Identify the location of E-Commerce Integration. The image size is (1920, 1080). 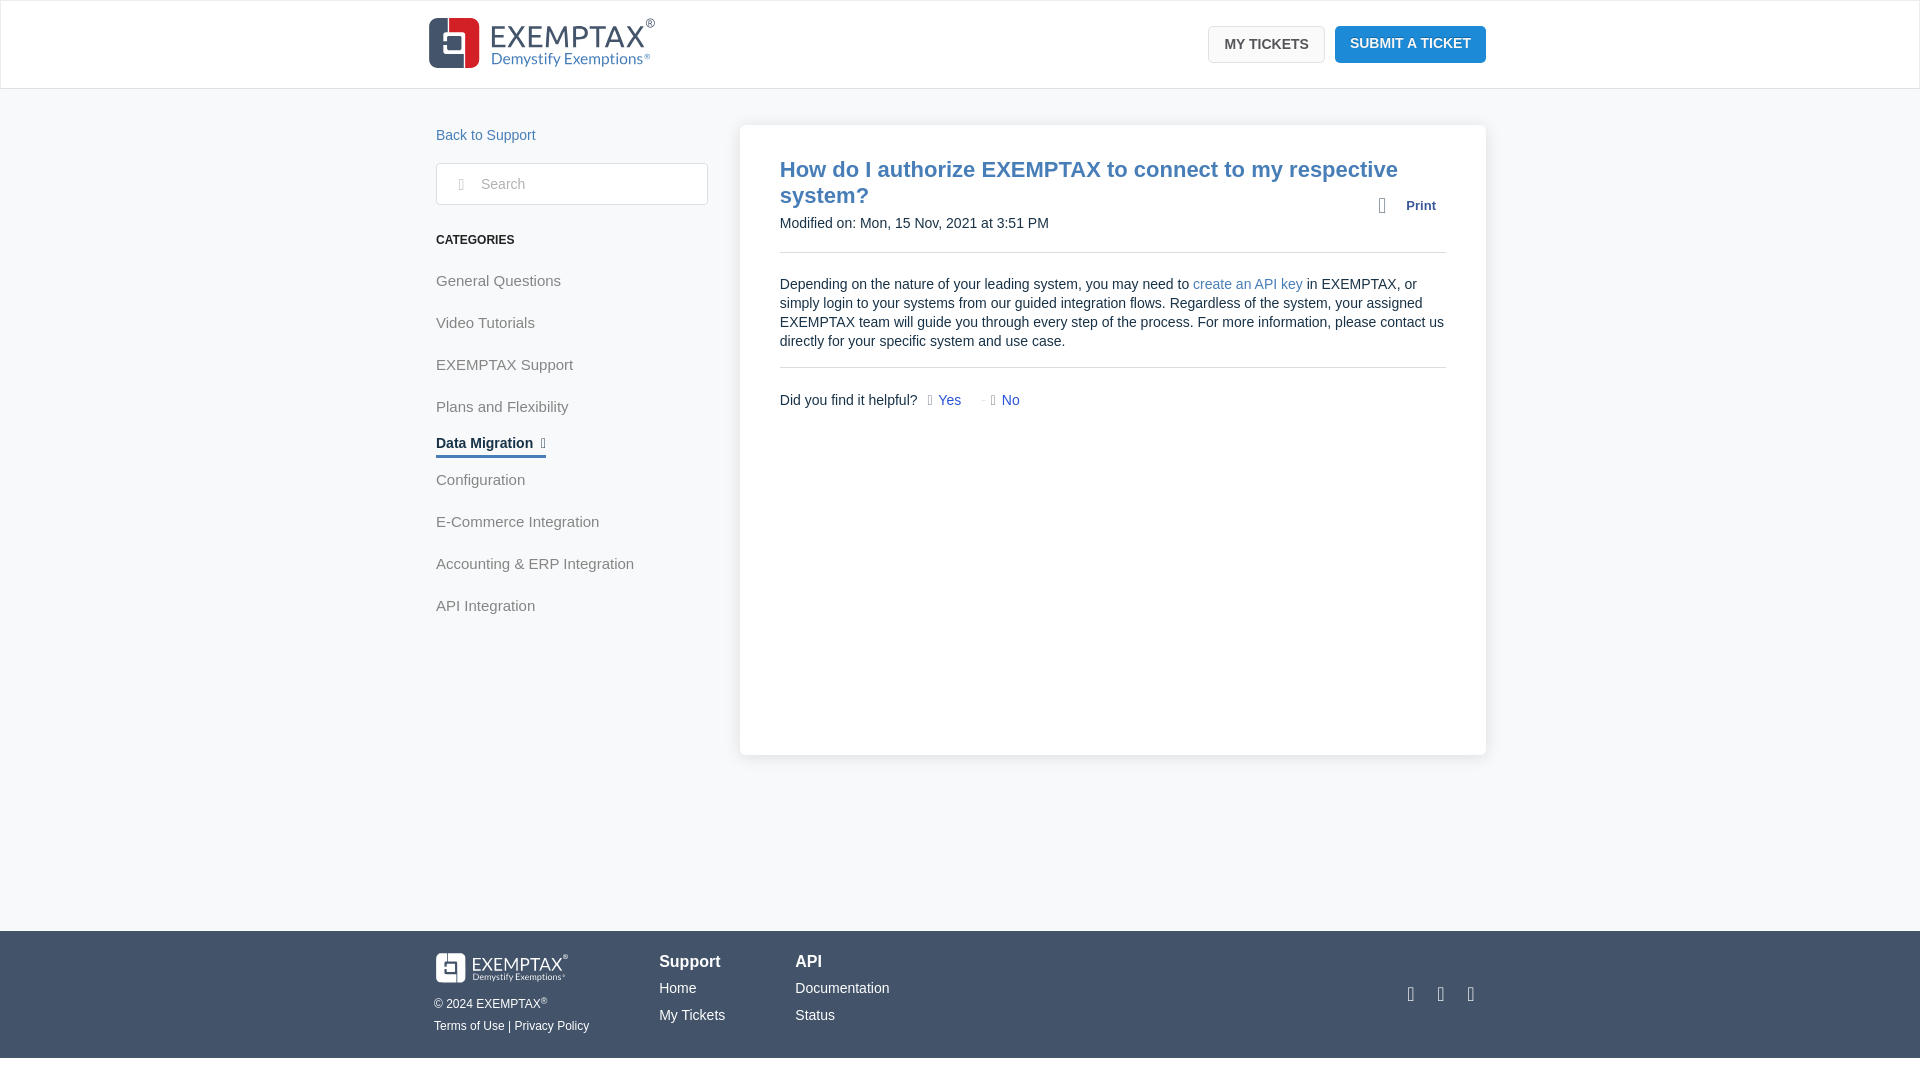
(524, 522).